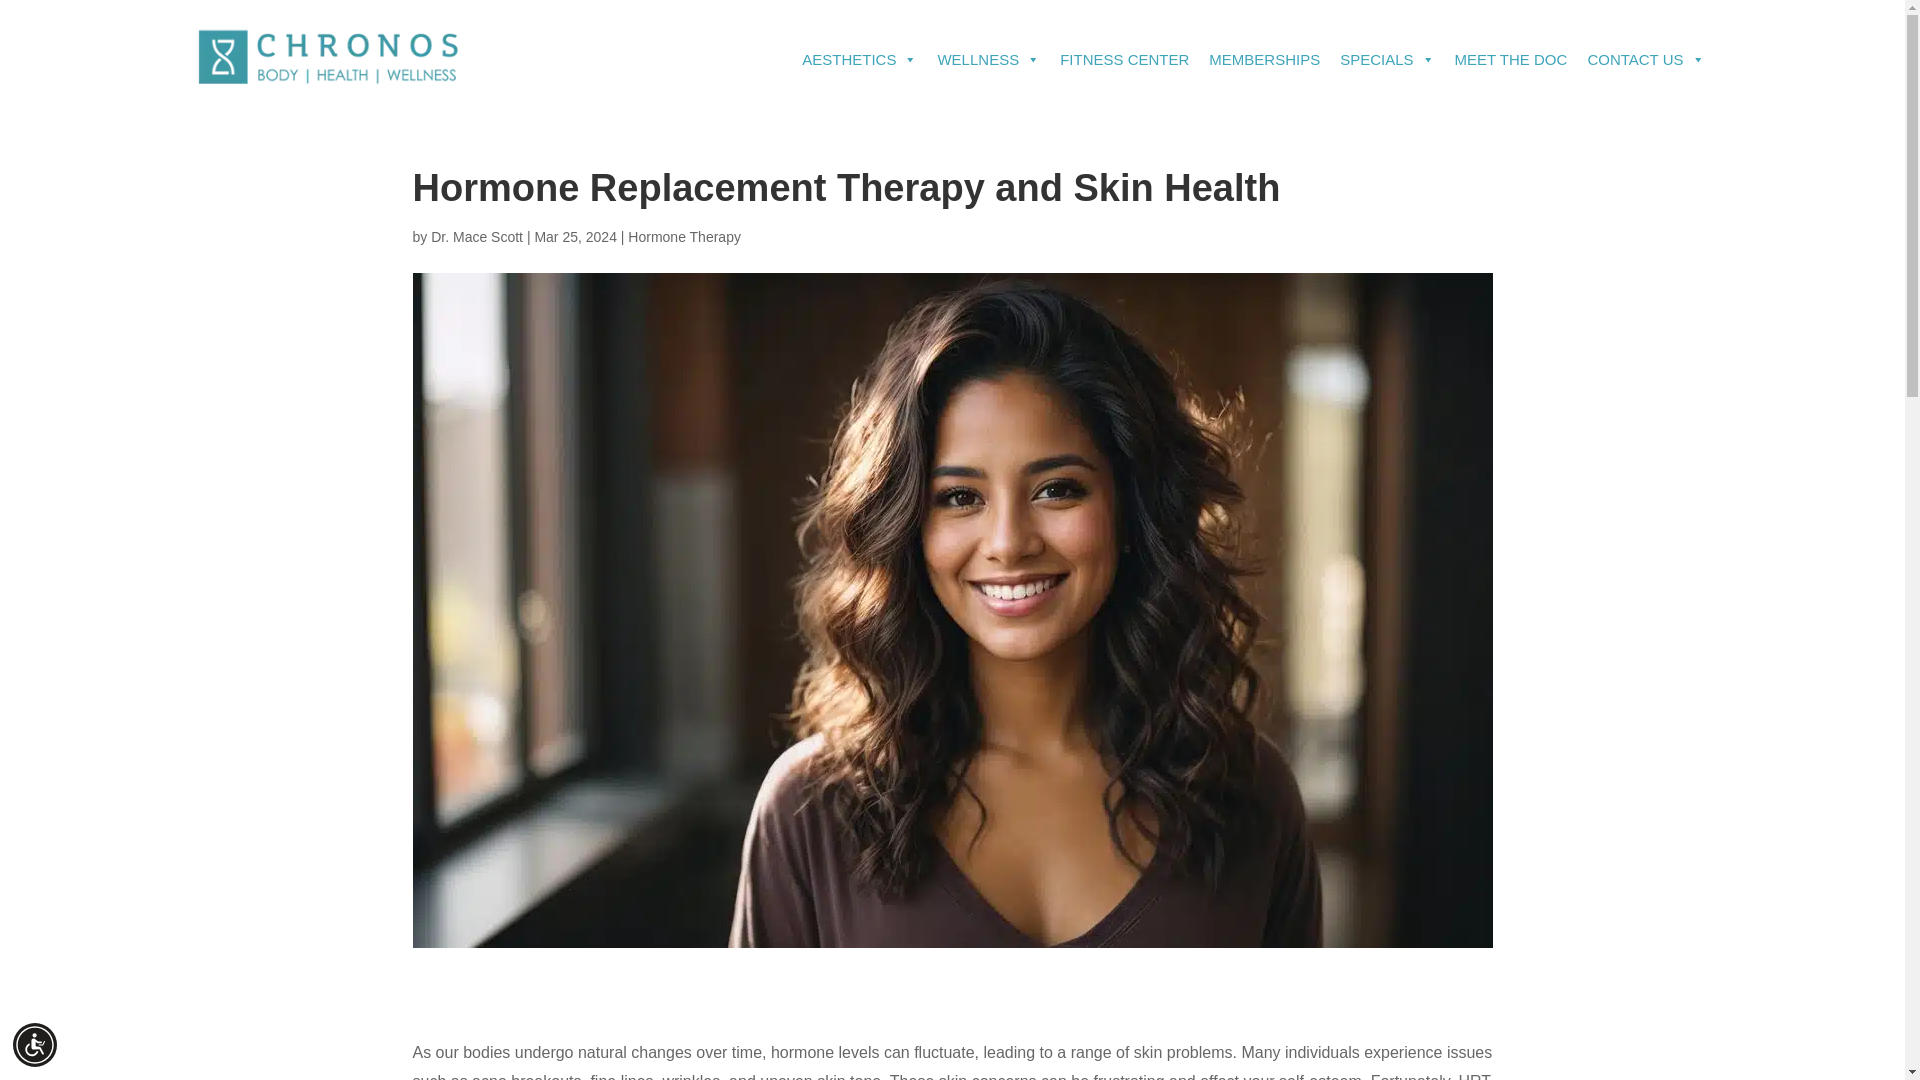 The image size is (1920, 1080). What do you see at coordinates (859, 60) in the screenshot?
I see `AESTHETICS` at bounding box center [859, 60].